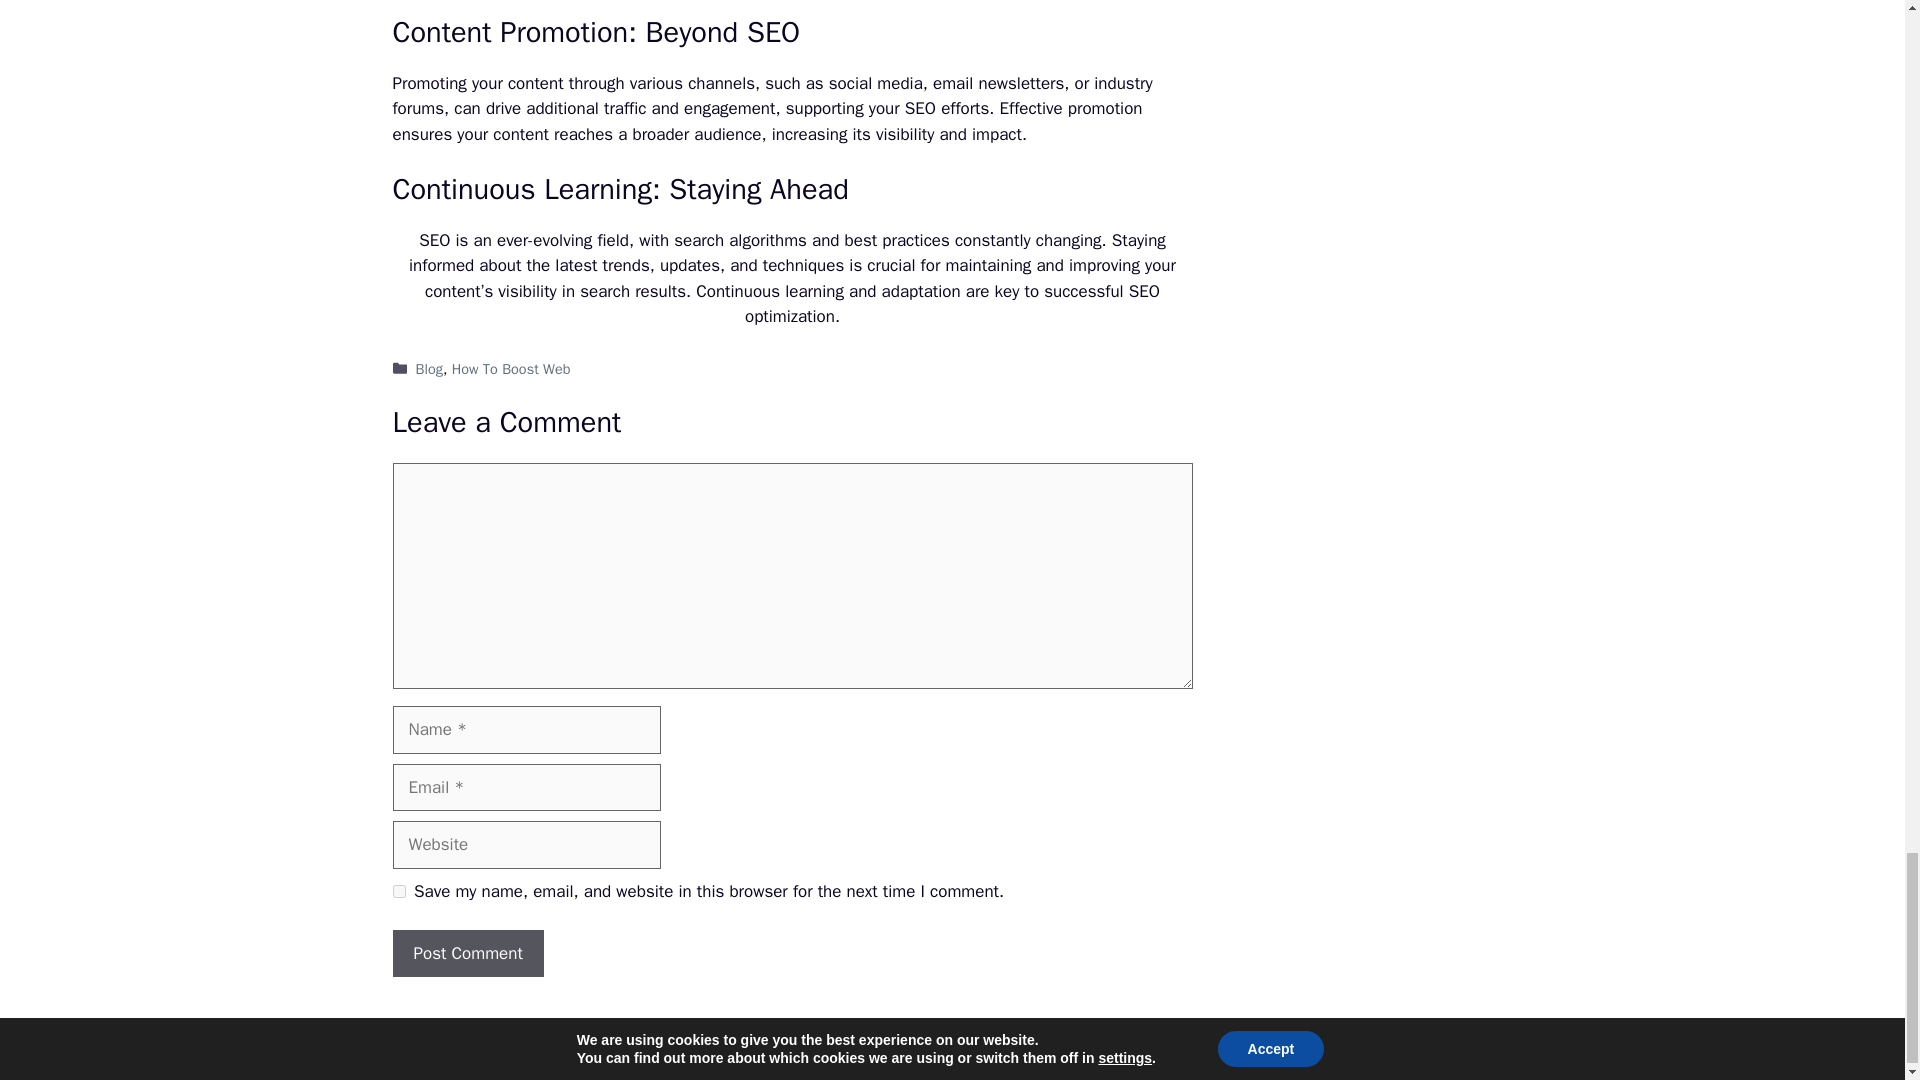 The height and width of the screenshot is (1080, 1920). Describe the element at coordinates (467, 954) in the screenshot. I see `Post Comment` at that location.